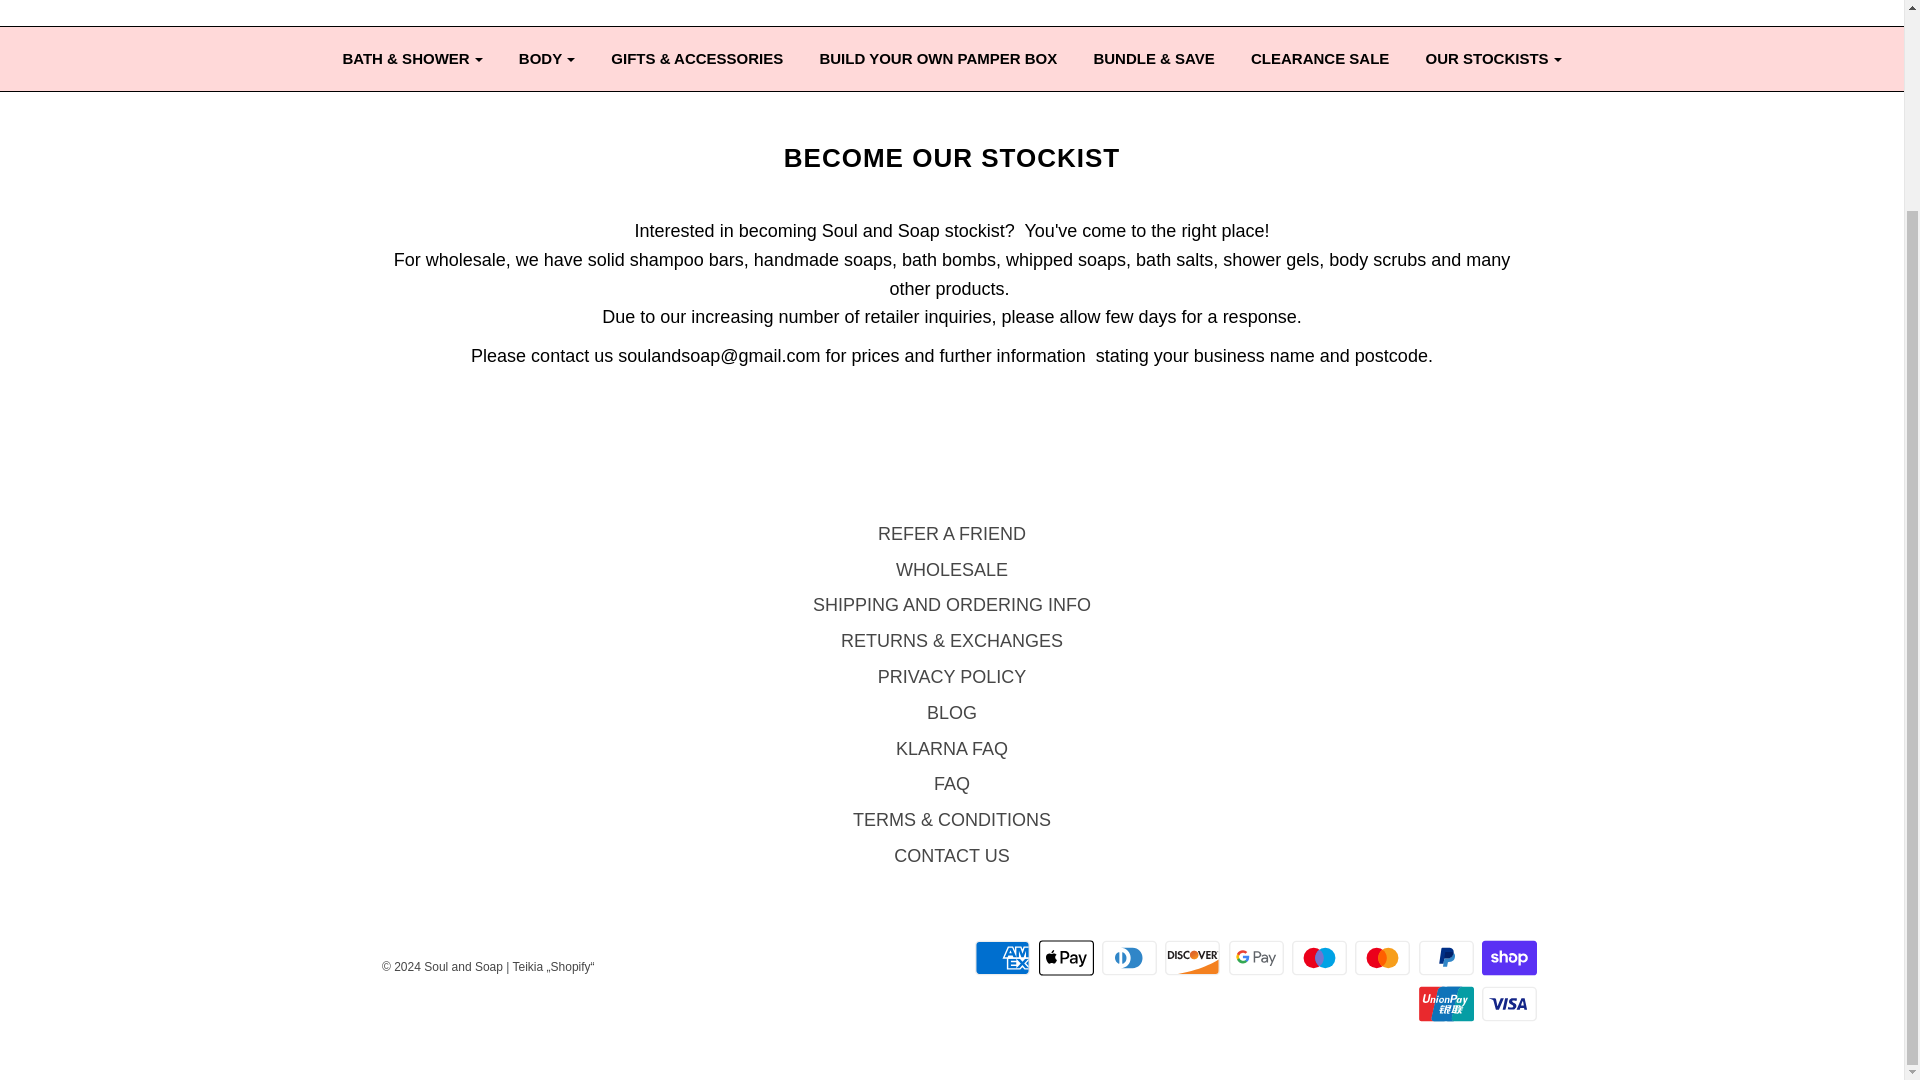 Image resolution: width=1920 pixels, height=1080 pixels. What do you see at coordinates (1066, 958) in the screenshot?
I see `Apple Pay` at bounding box center [1066, 958].